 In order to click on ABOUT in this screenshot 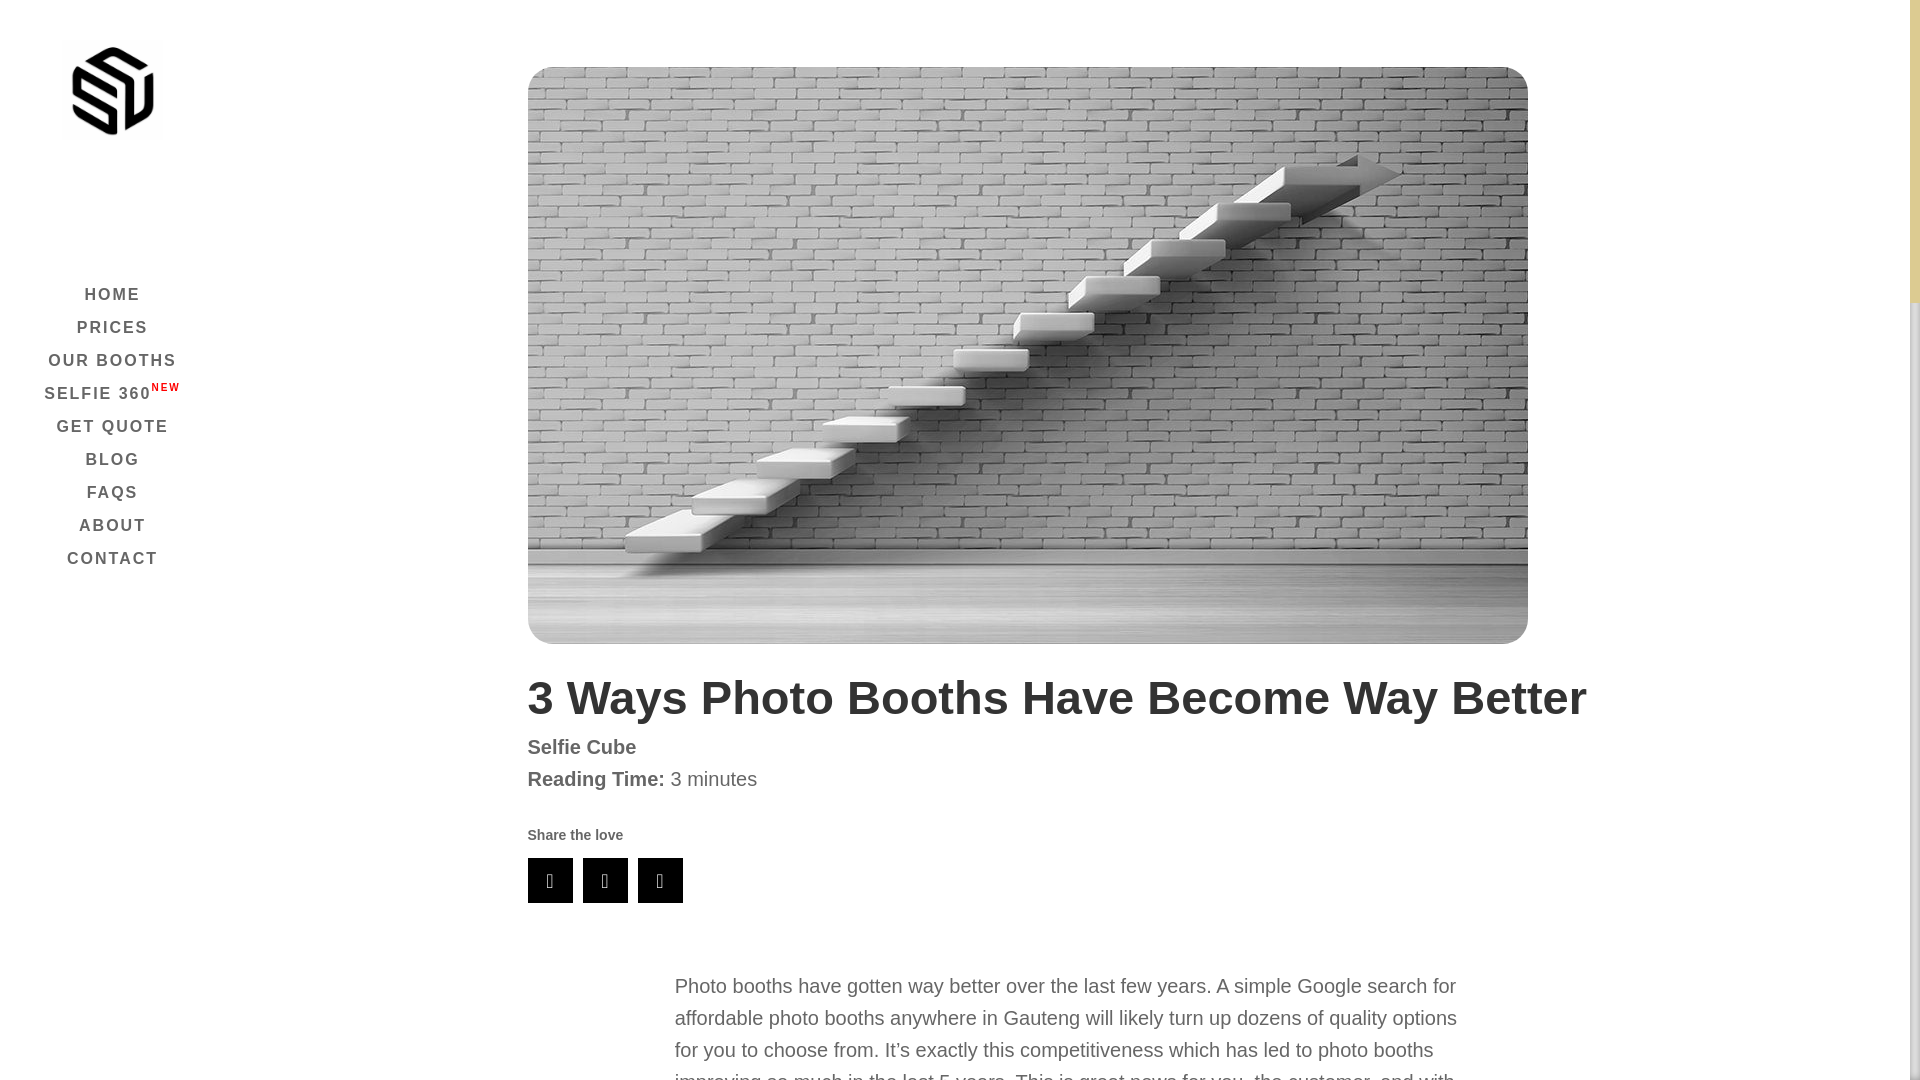, I will do `click(132, 535)`.